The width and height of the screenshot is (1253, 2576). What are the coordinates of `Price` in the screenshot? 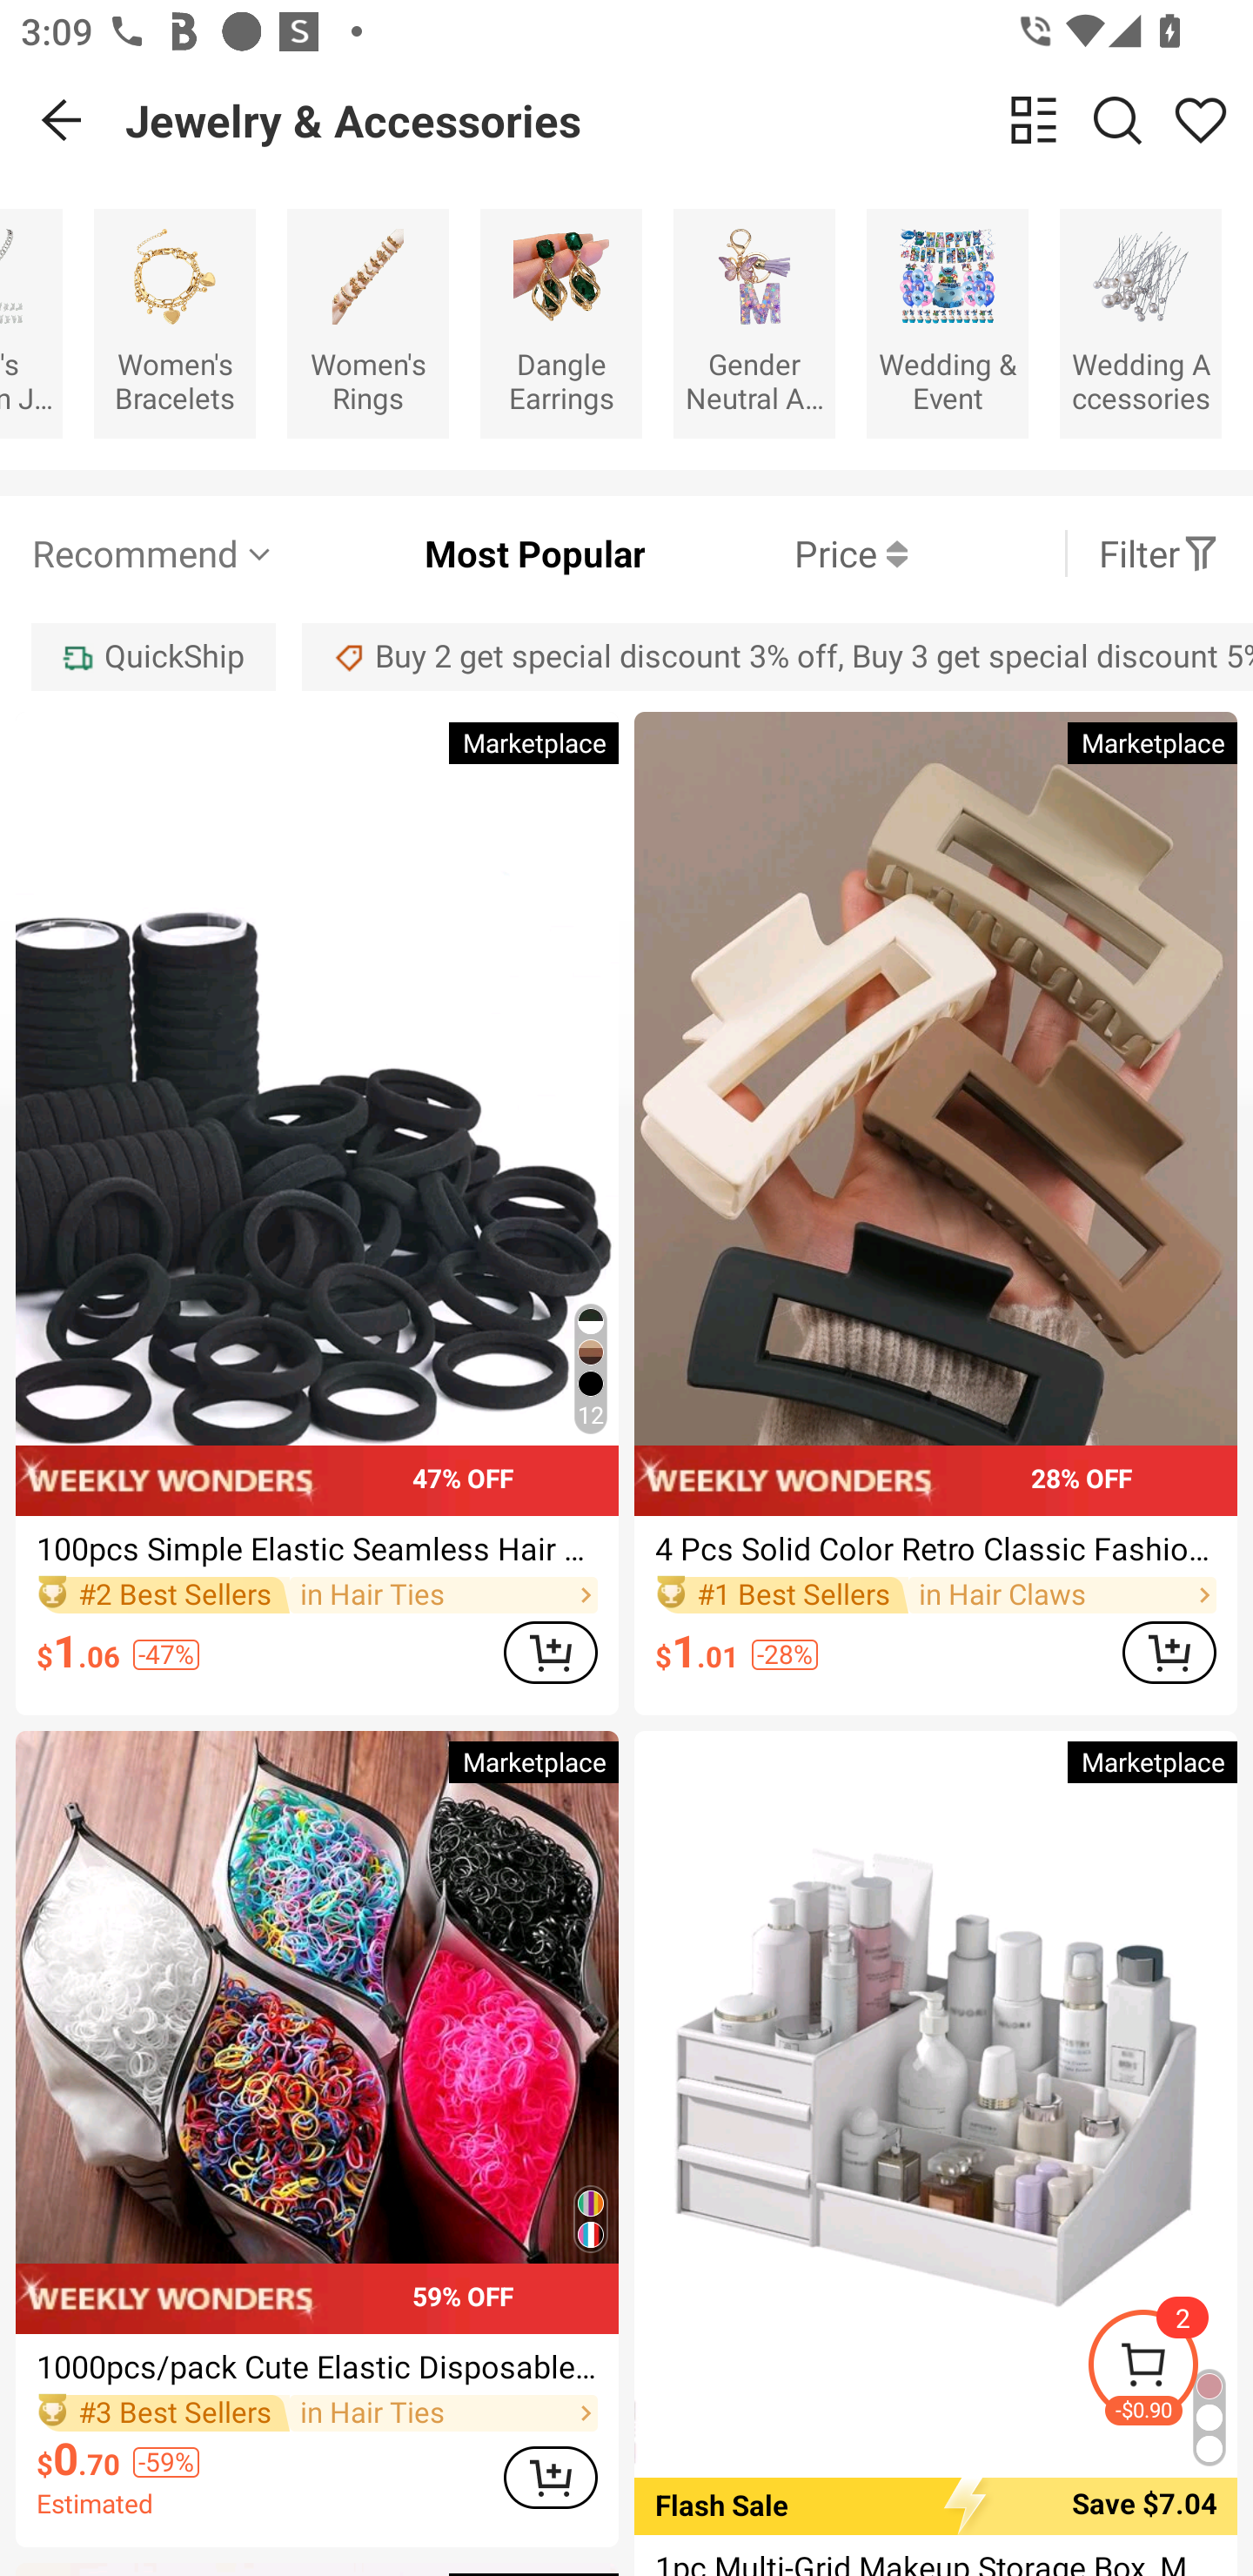 It's located at (776, 553).